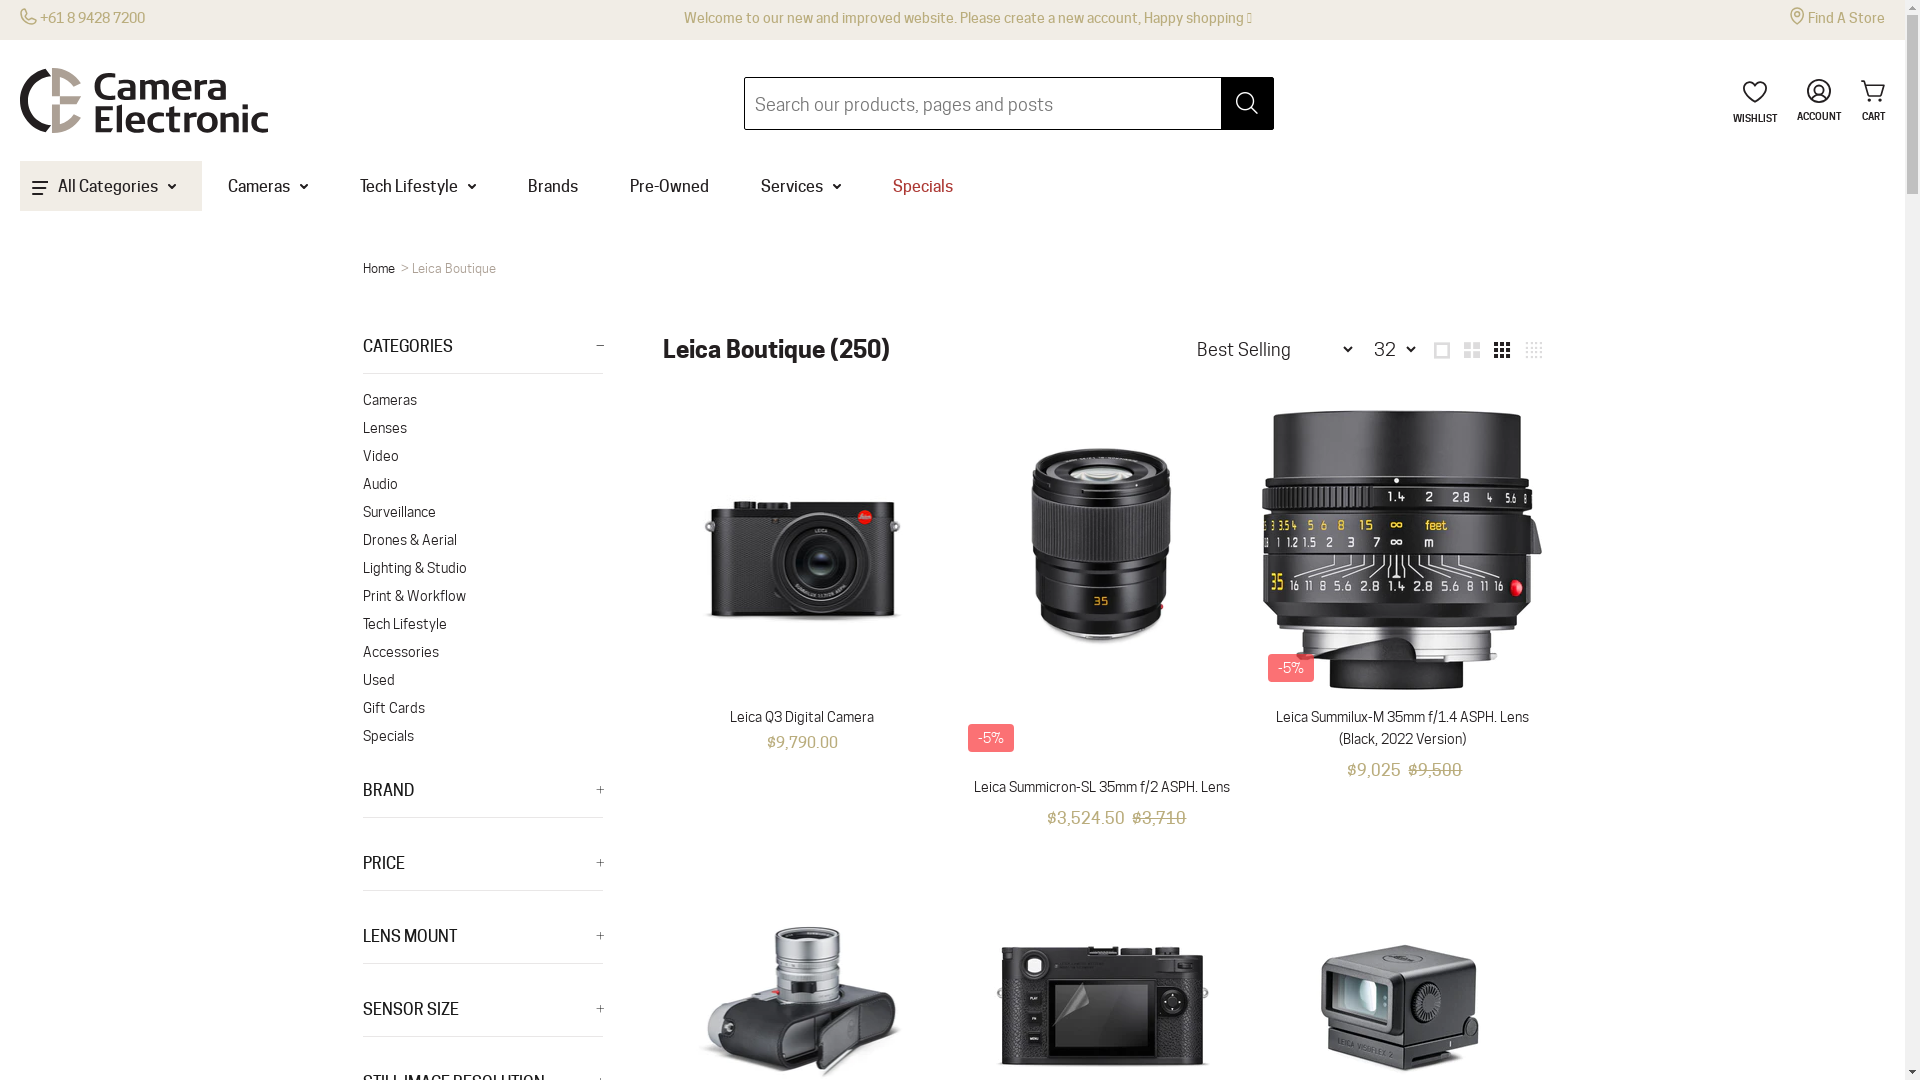 Image resolution: width=1920 pixels, height=1080 pixels. What do you see at coordinates (482, 428) in the screenshot?
I see `Lenses` at bounding box center [482, 428].